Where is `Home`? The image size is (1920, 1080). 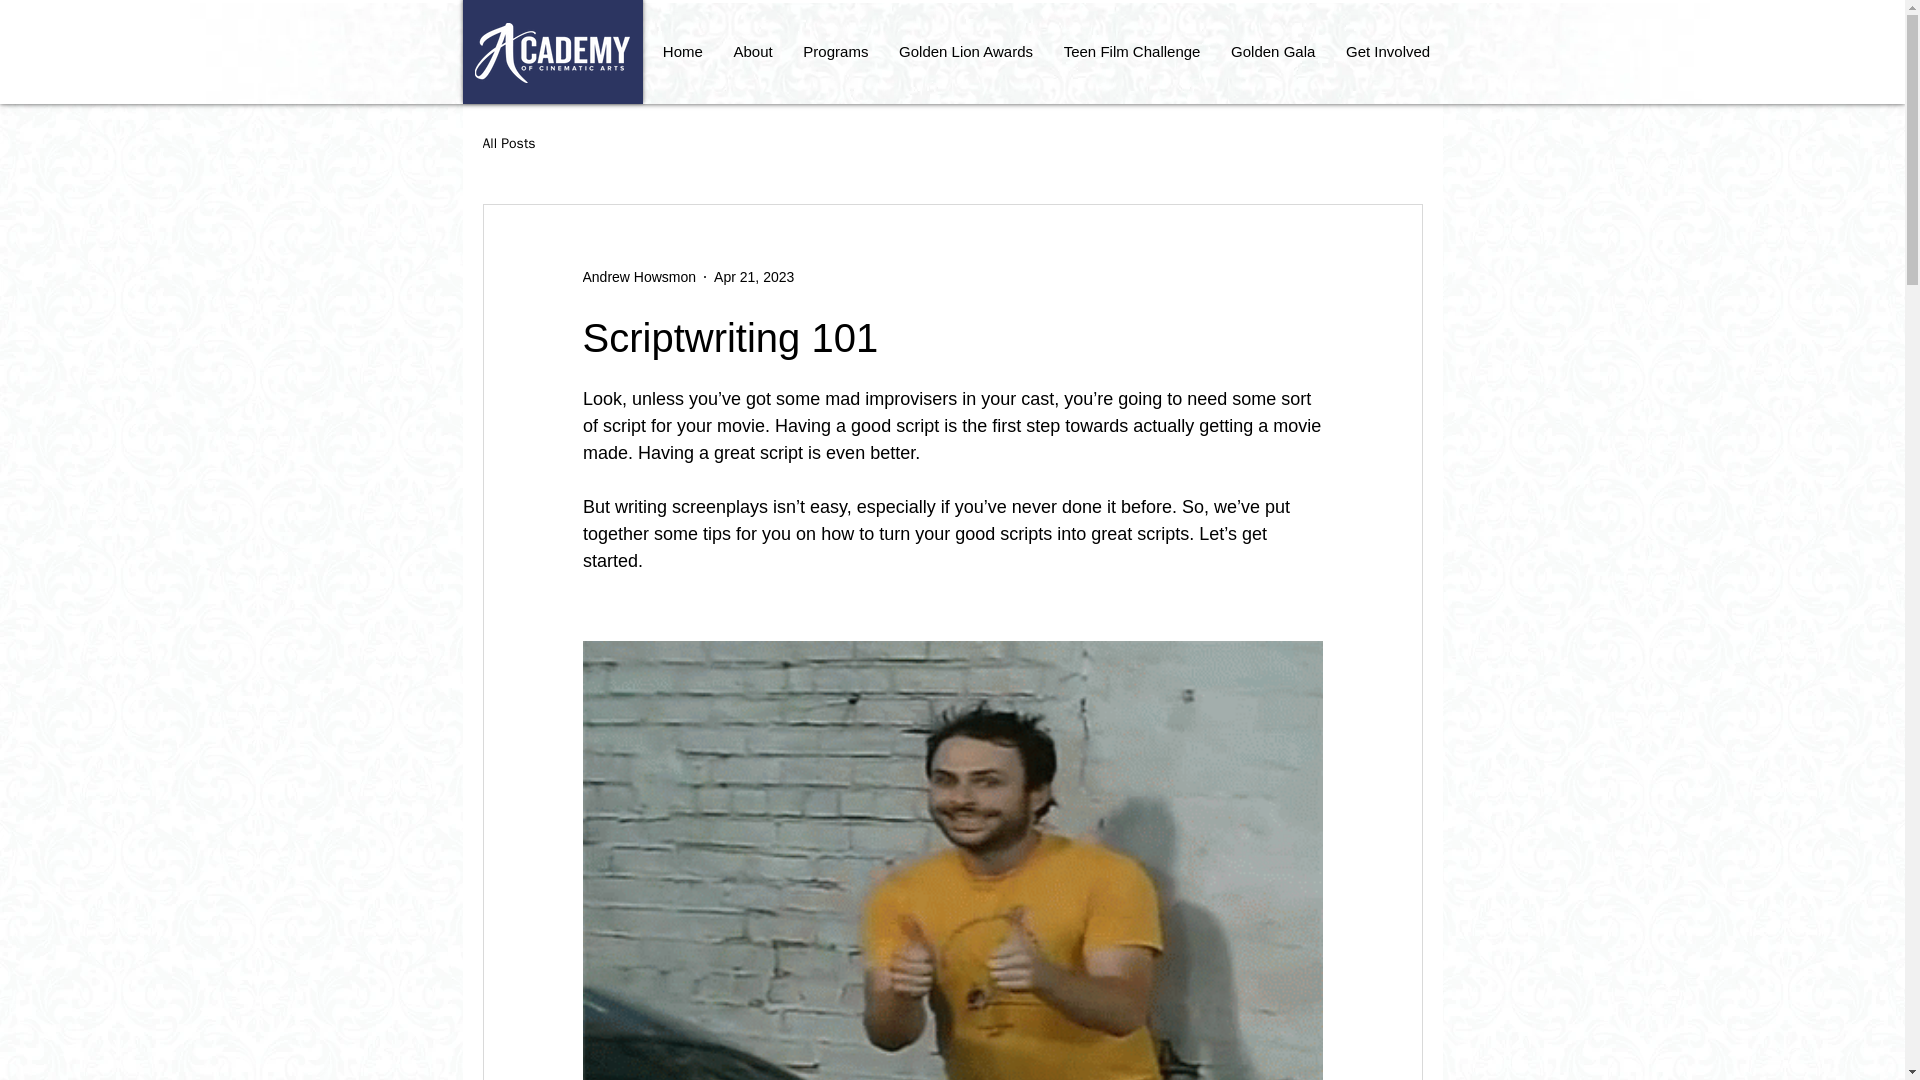
Home is located at coordinates (683, 52).